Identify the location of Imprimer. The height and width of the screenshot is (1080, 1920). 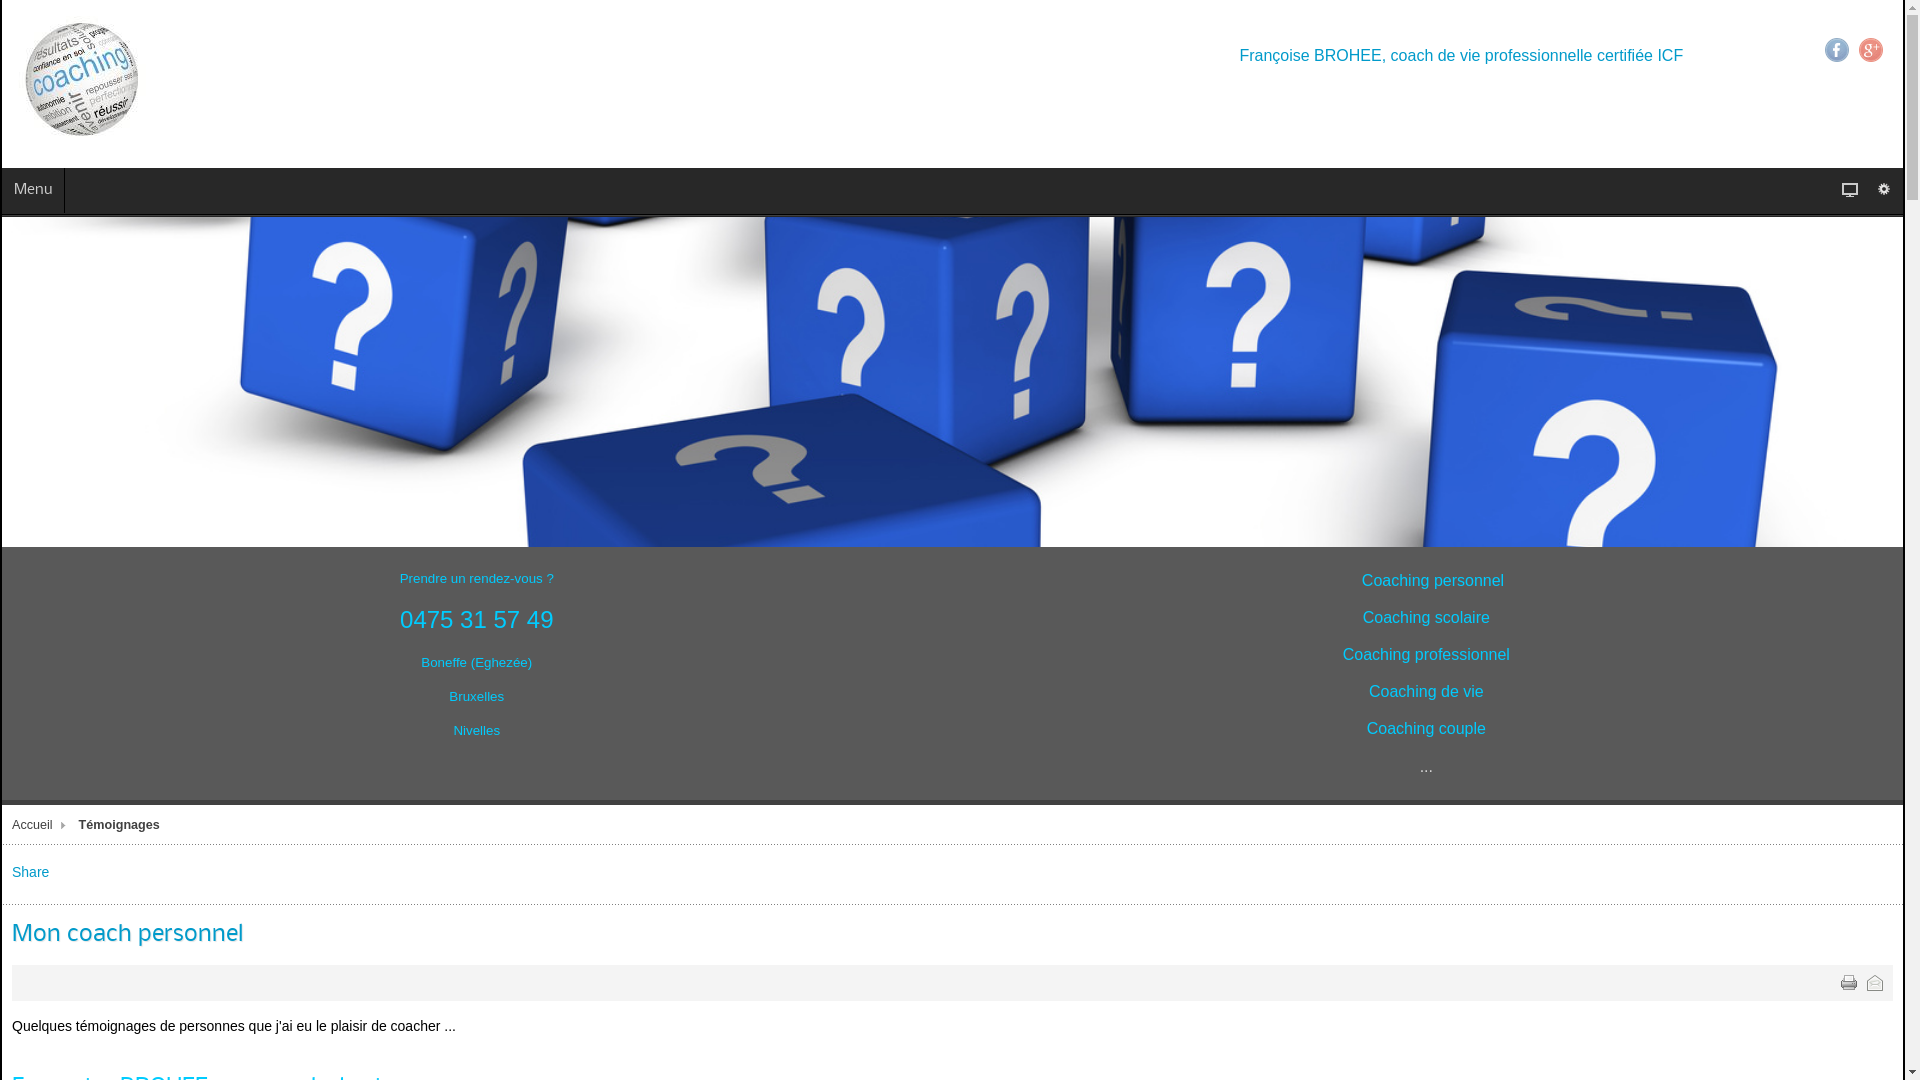
(1849, 983).